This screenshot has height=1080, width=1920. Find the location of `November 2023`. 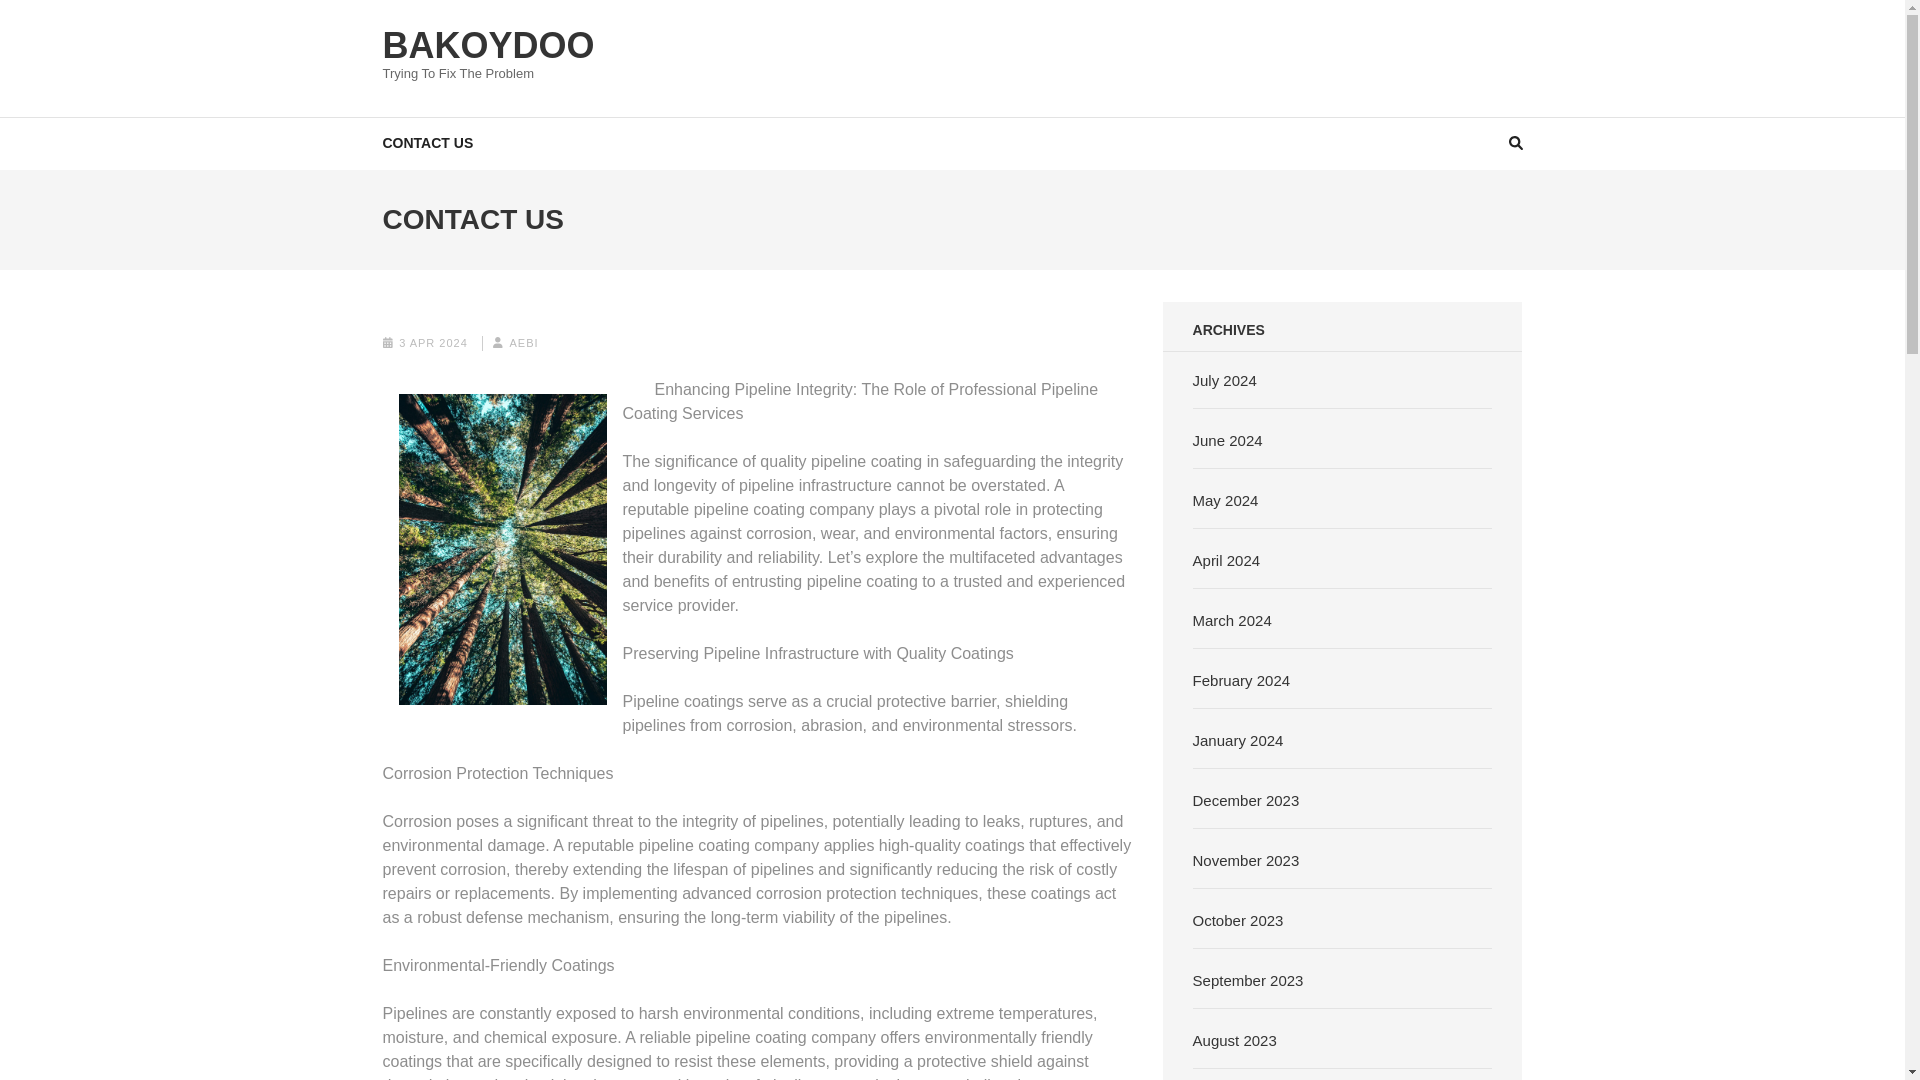

November 2023 is located at coordinates (1246, 860).